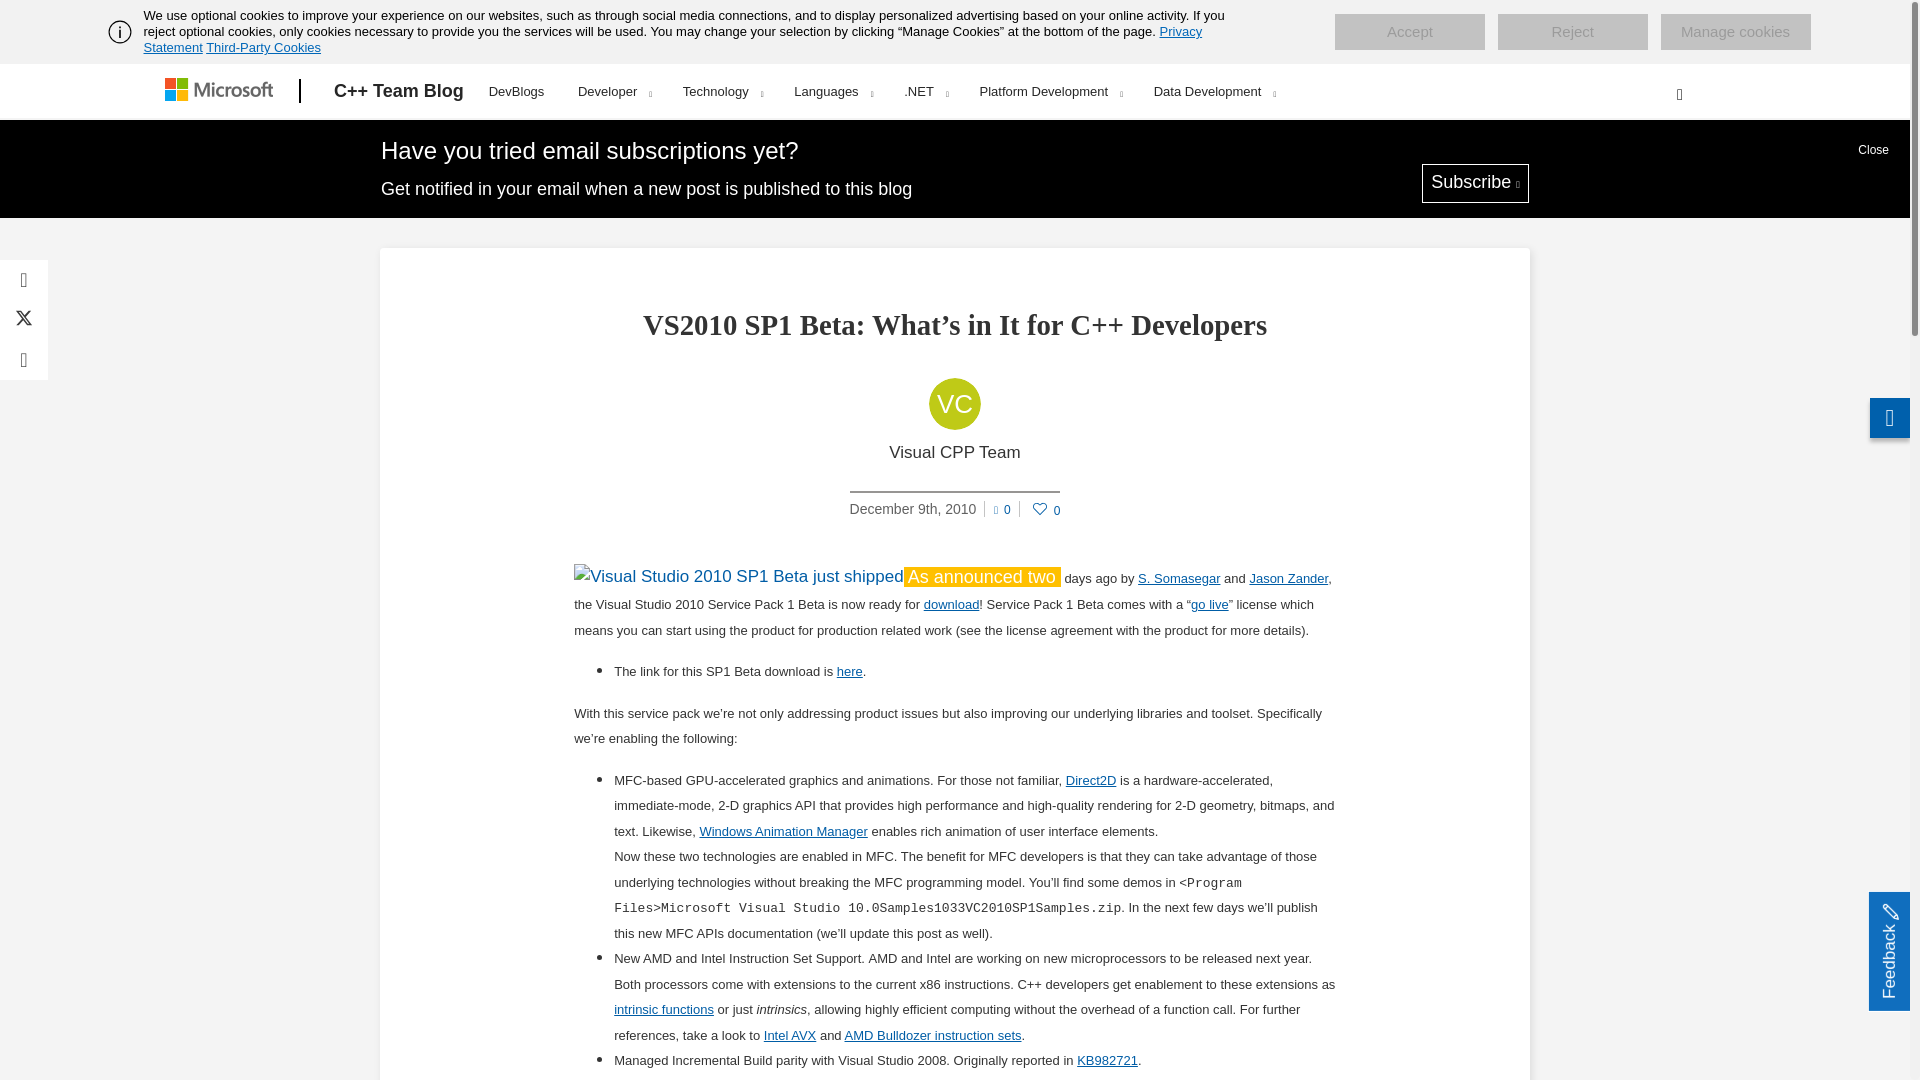  I want to click on Privacy Statement, so click(674, 39).